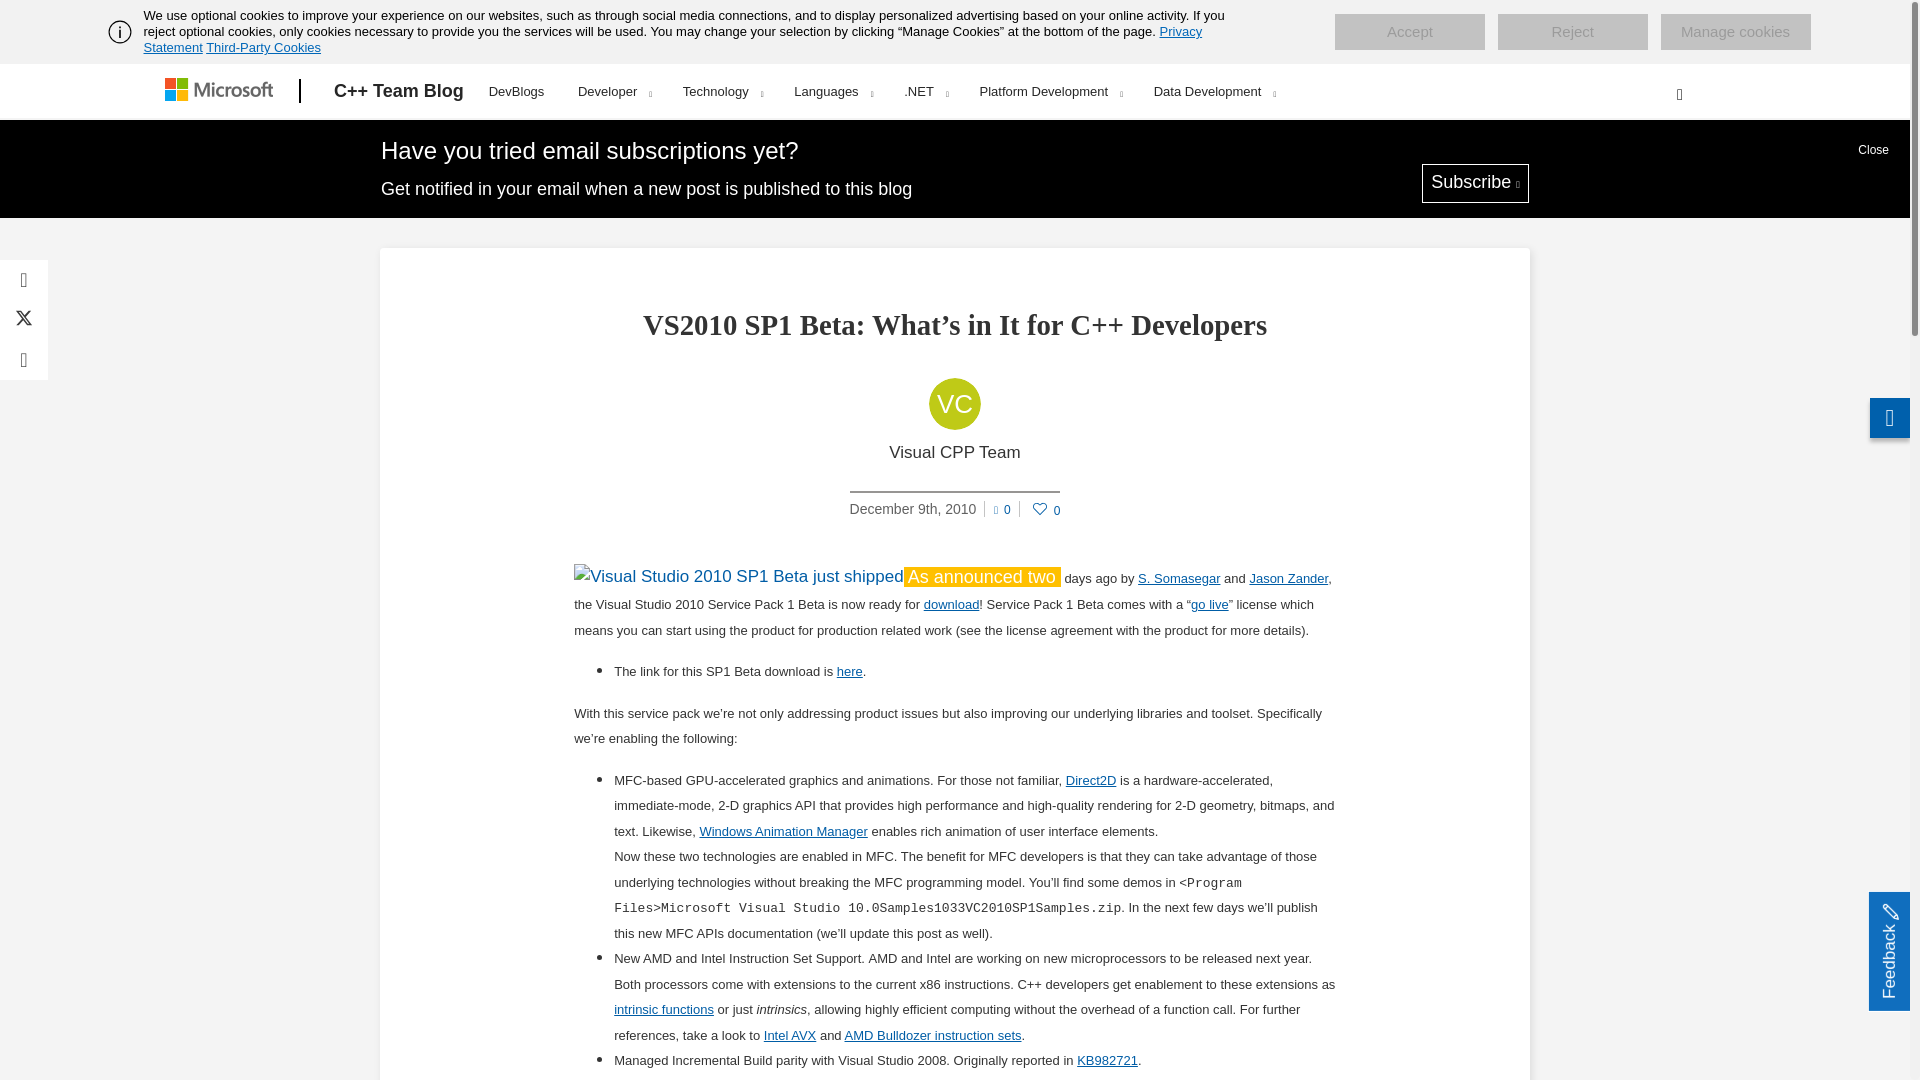  I want to click on Privacy Statement, so click(674, 39).